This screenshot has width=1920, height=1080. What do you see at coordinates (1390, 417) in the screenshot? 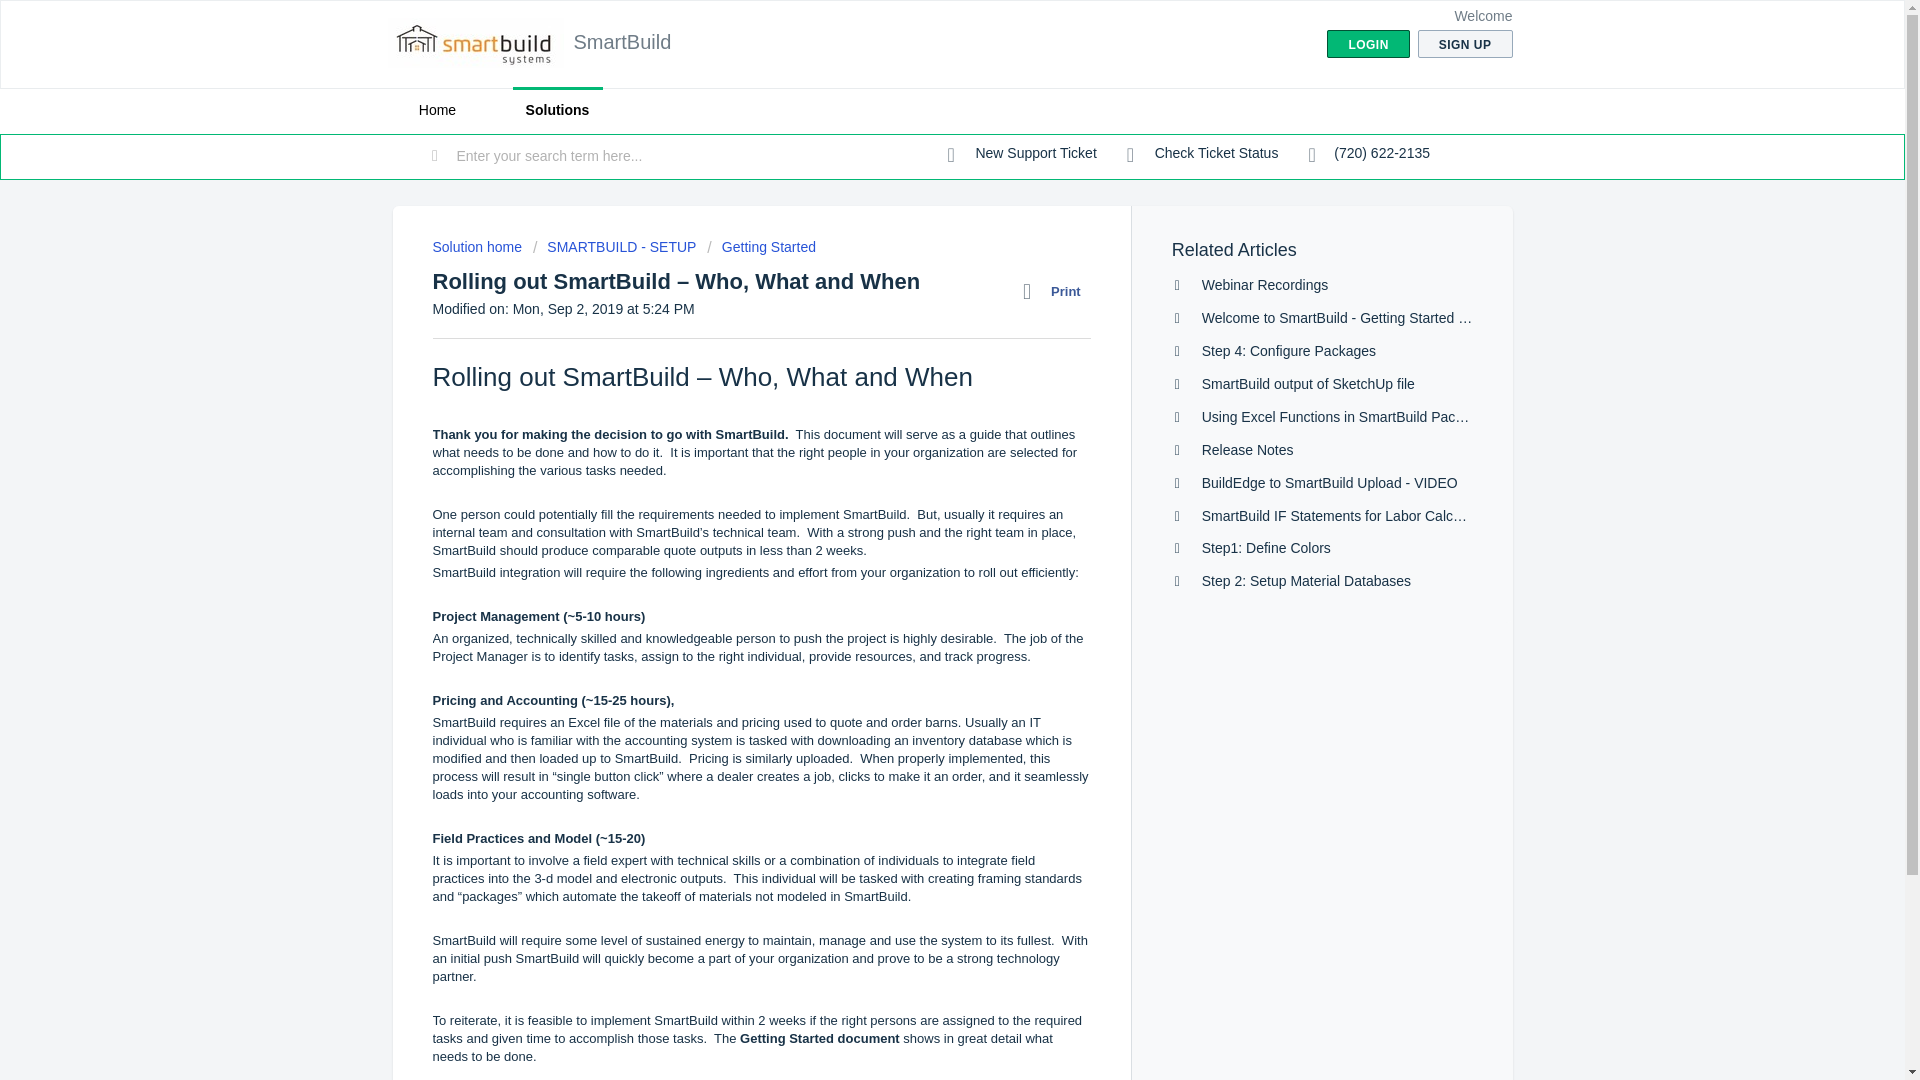
I see `Using Excel Functions in SmartBuild Package Calculations-2` at bounding box center [1390, 417].